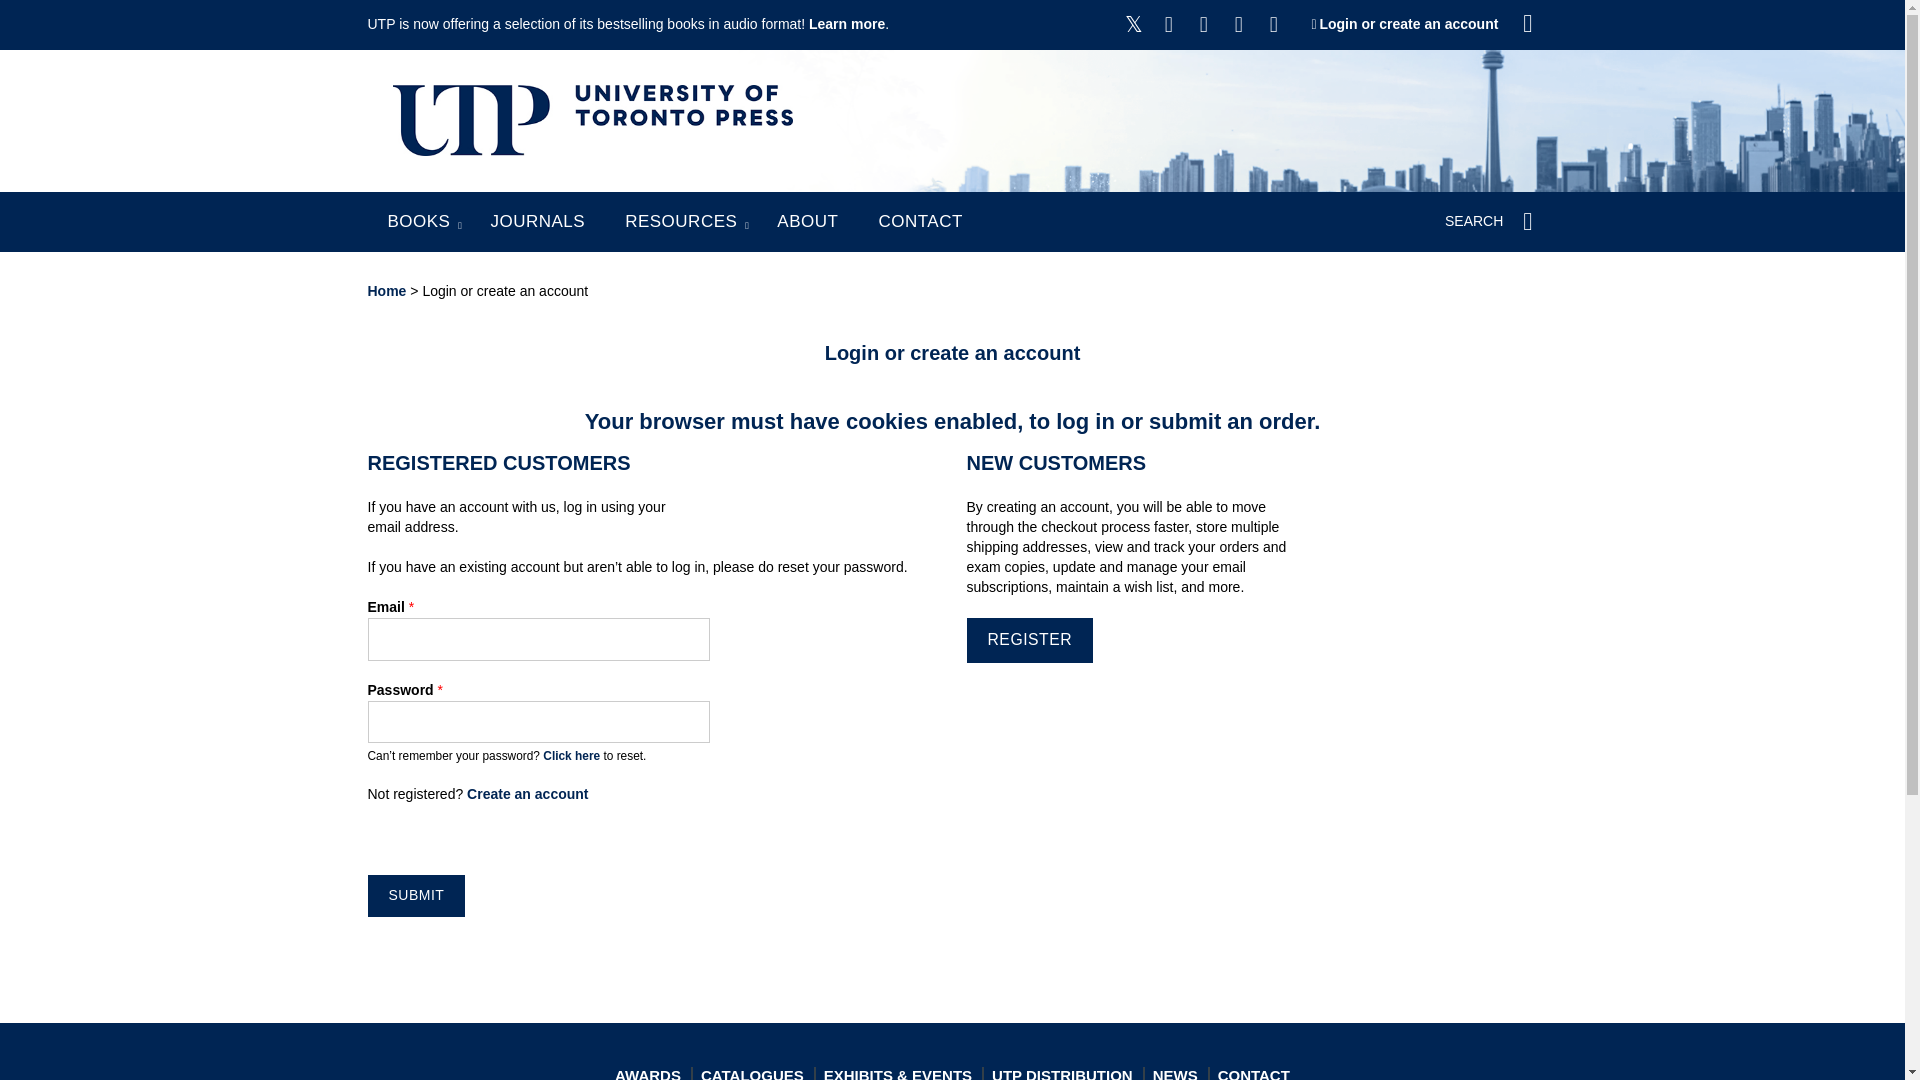  I want to click on SEARCH, so click(1491, 222).